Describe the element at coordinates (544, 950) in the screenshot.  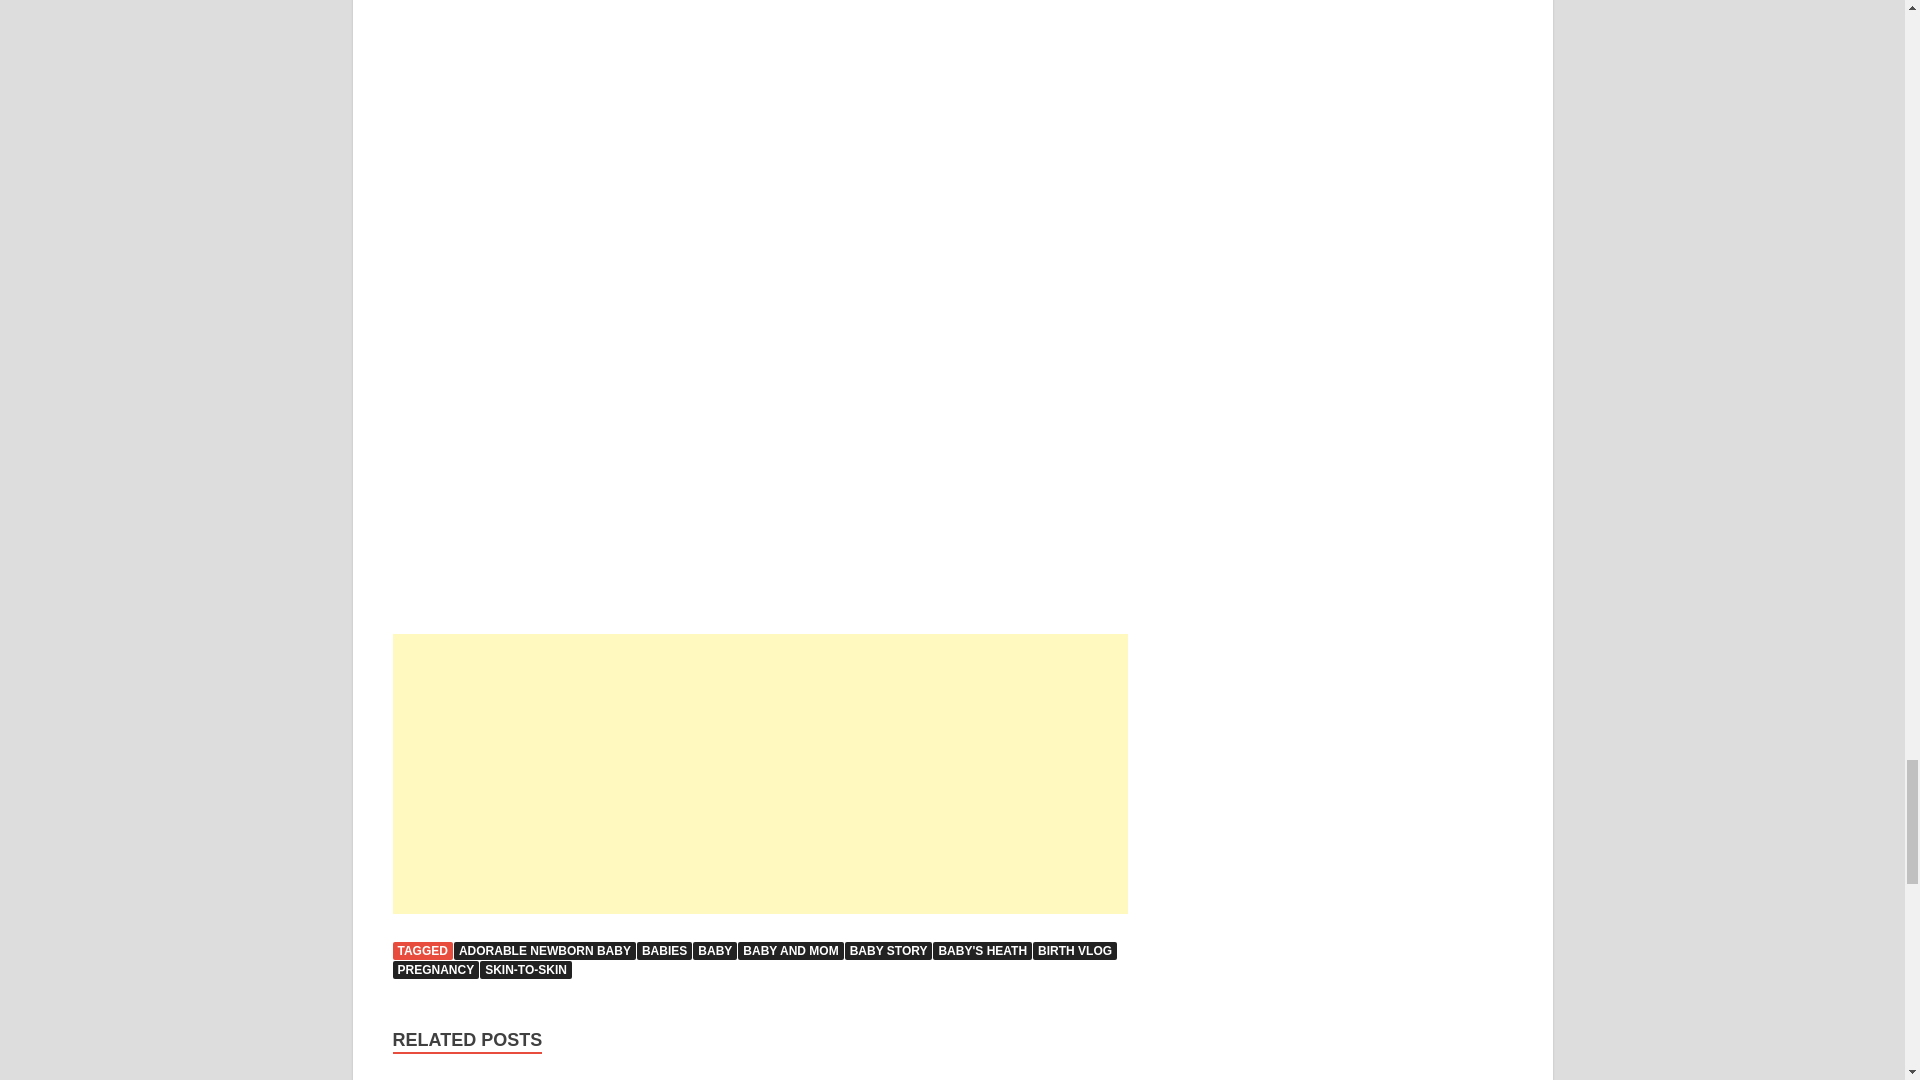
I see `ADORABLE NEWBORN BABY` at that location.